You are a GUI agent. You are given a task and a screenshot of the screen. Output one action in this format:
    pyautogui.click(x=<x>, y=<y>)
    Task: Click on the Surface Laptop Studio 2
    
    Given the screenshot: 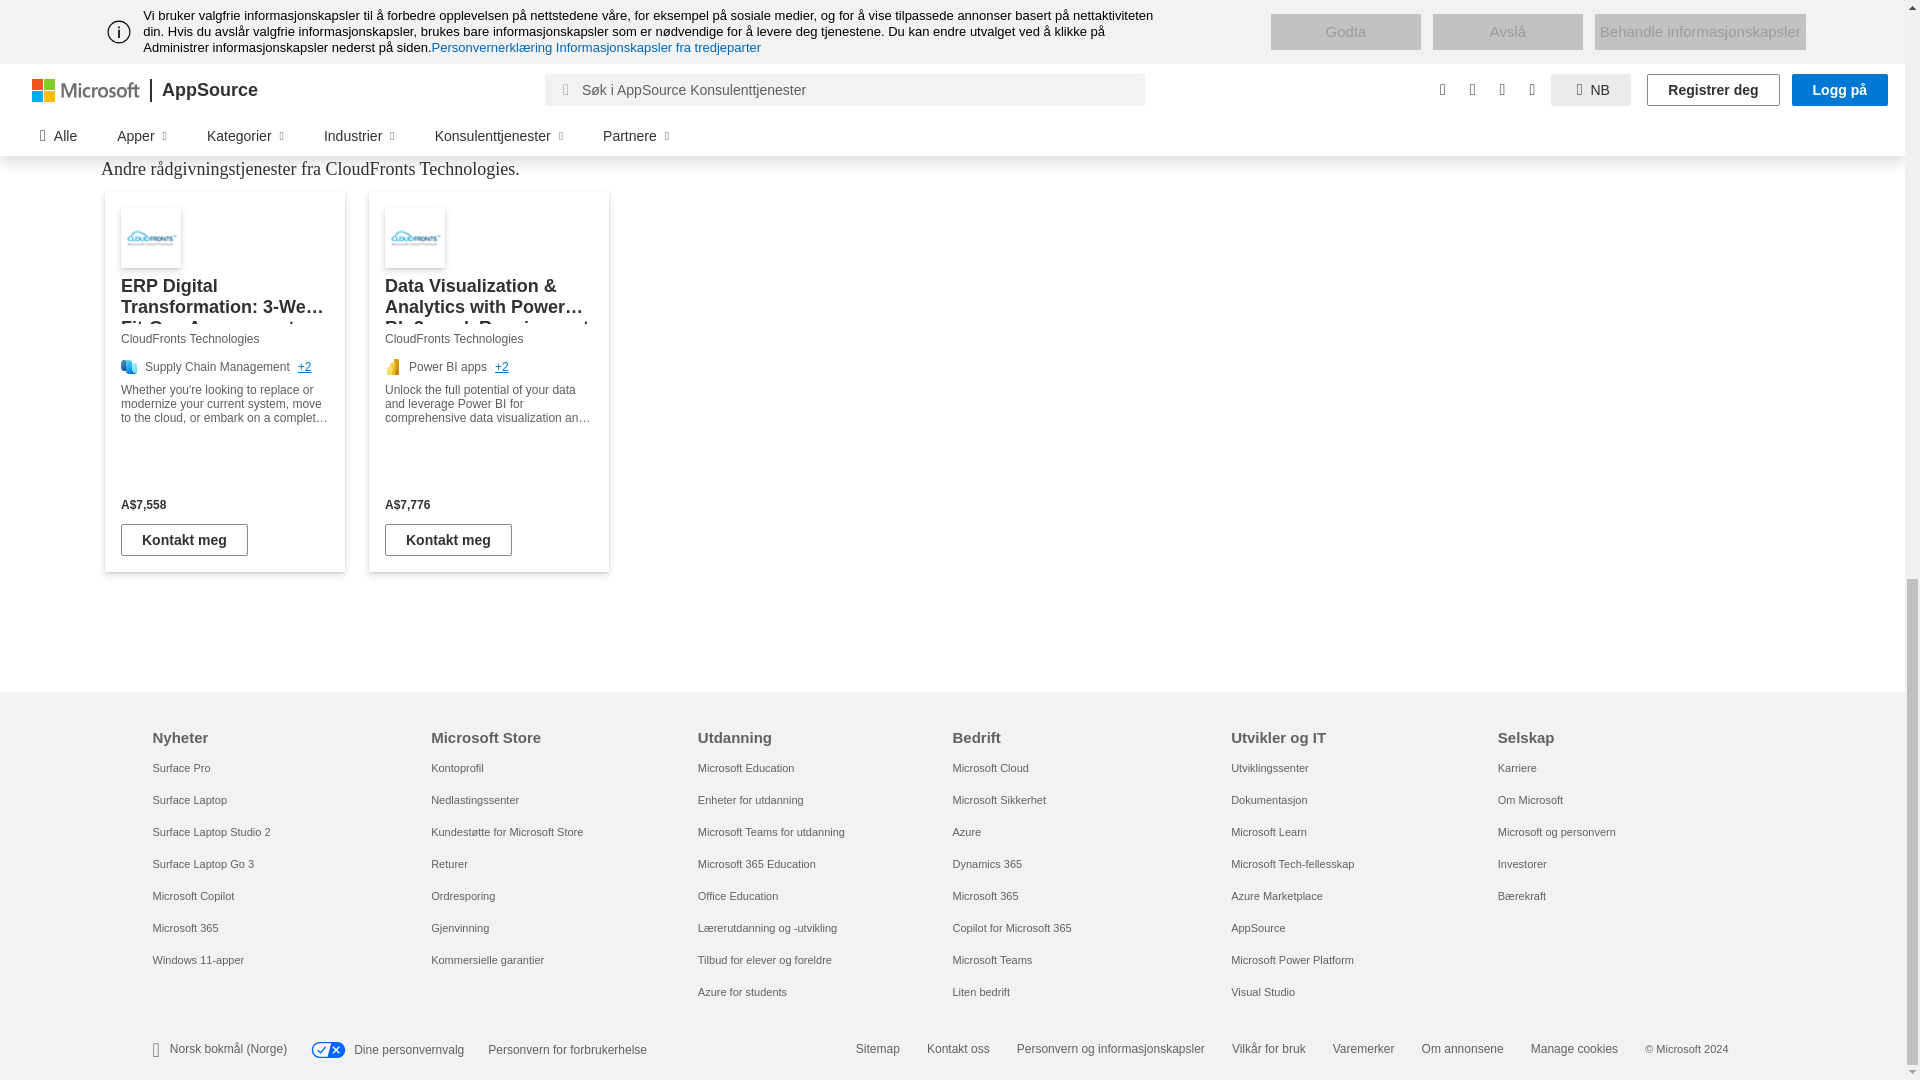 What is the action you would take?
    pyautogui.click(x=210, y=832)
    